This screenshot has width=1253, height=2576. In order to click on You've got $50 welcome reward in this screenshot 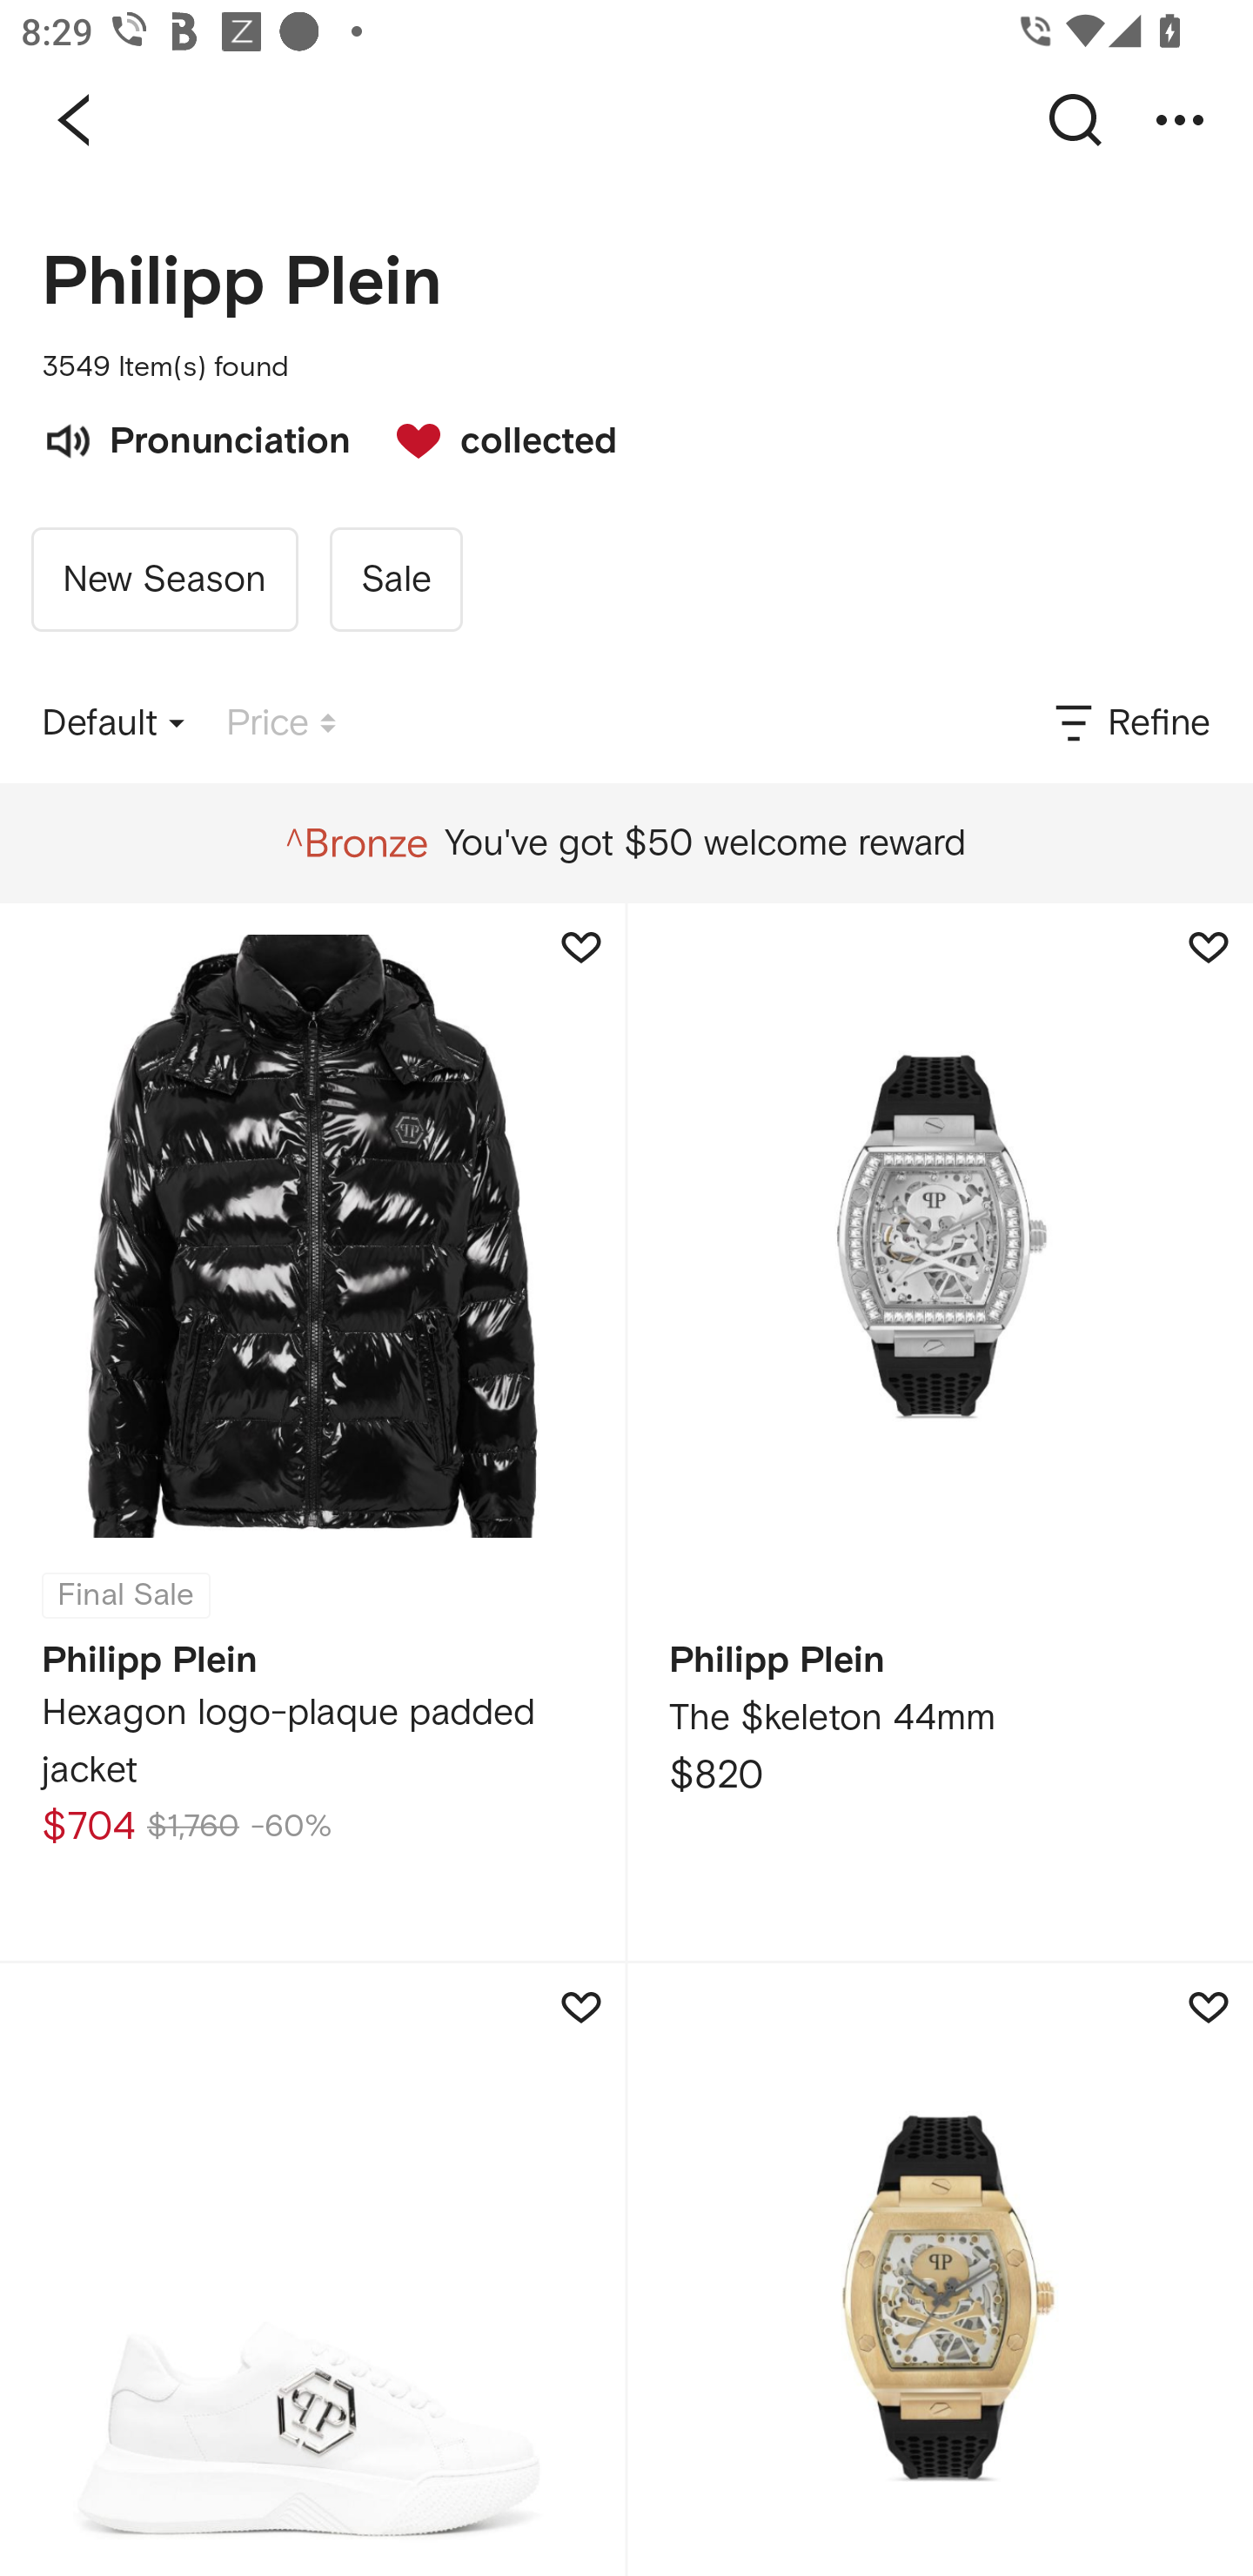, I will do `click(626, 843)`.